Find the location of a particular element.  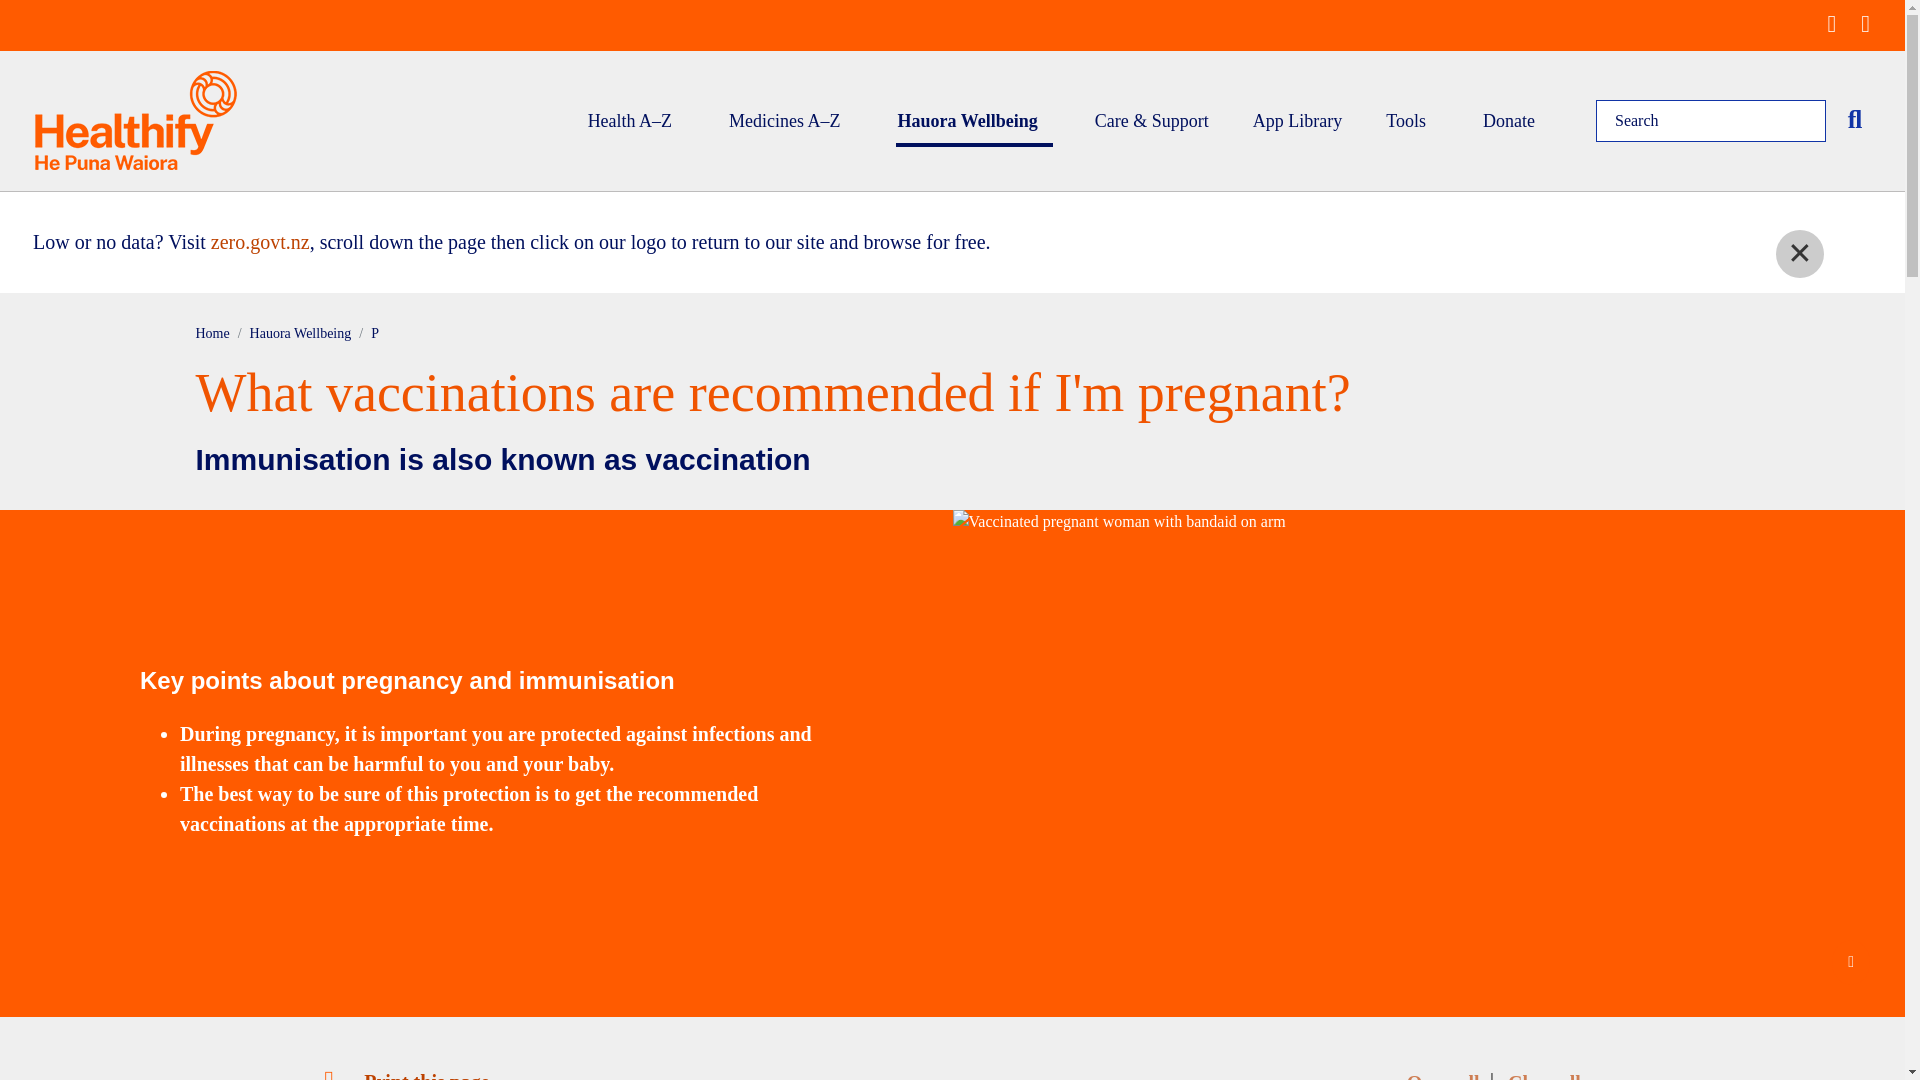

Search this website is located at coordinates (1855, 120).